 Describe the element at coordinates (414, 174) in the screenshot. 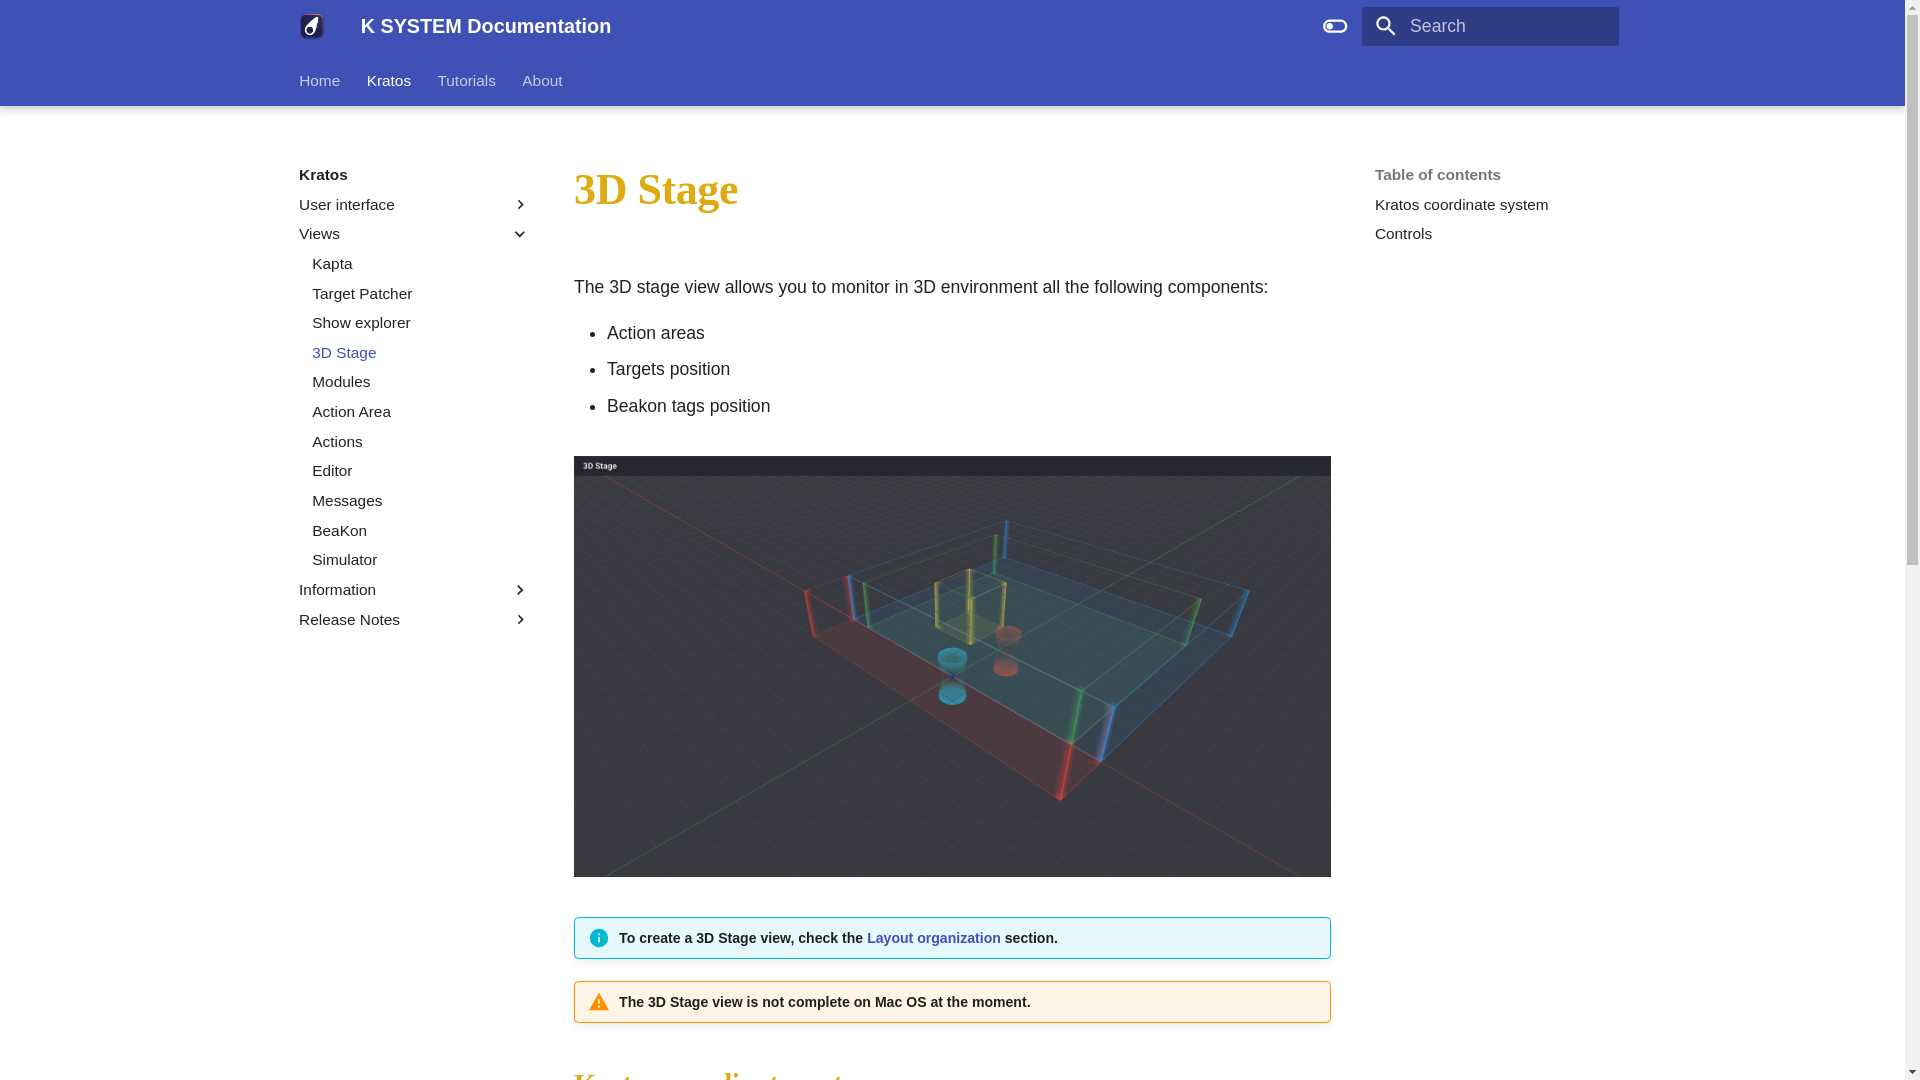

I see `Kratos` at that location.